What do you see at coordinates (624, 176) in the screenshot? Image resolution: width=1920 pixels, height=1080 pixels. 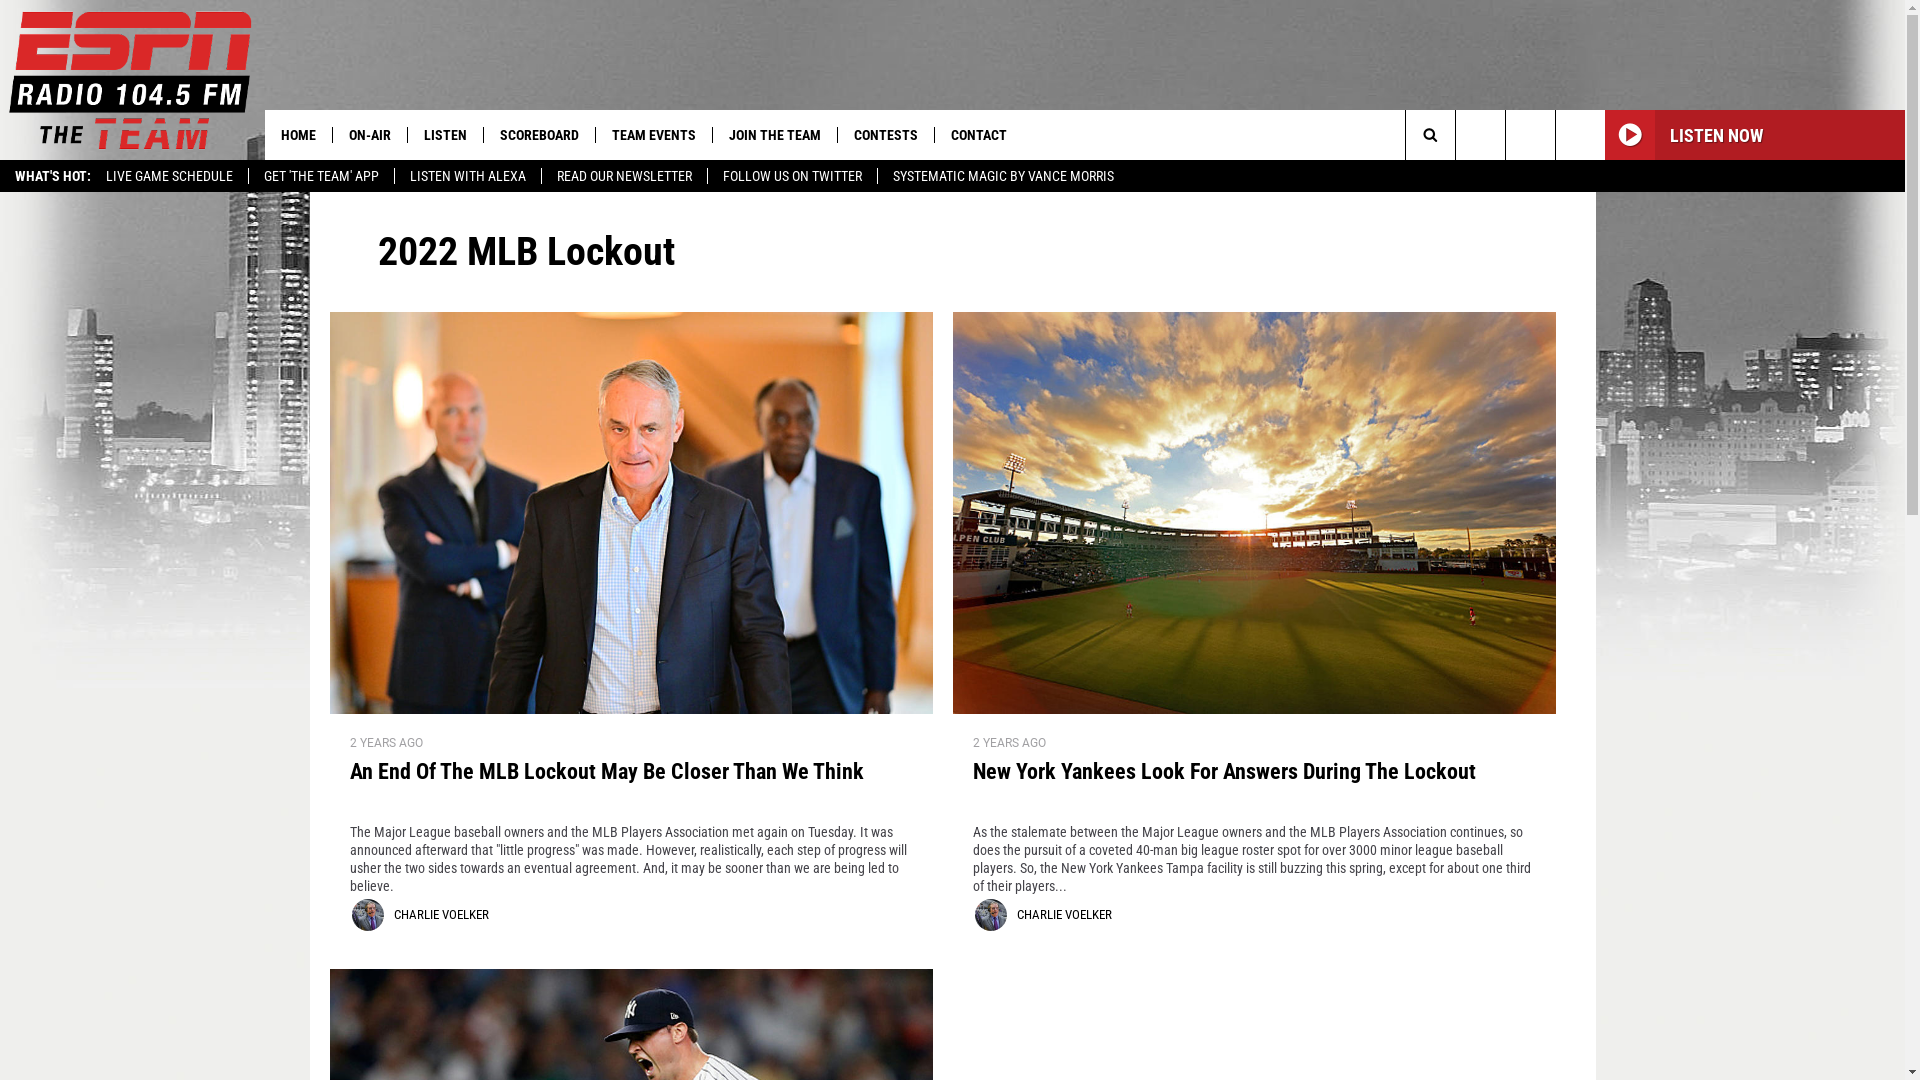 I see `READ OUR NEWSLETTER` at bounding box center [624, 176].